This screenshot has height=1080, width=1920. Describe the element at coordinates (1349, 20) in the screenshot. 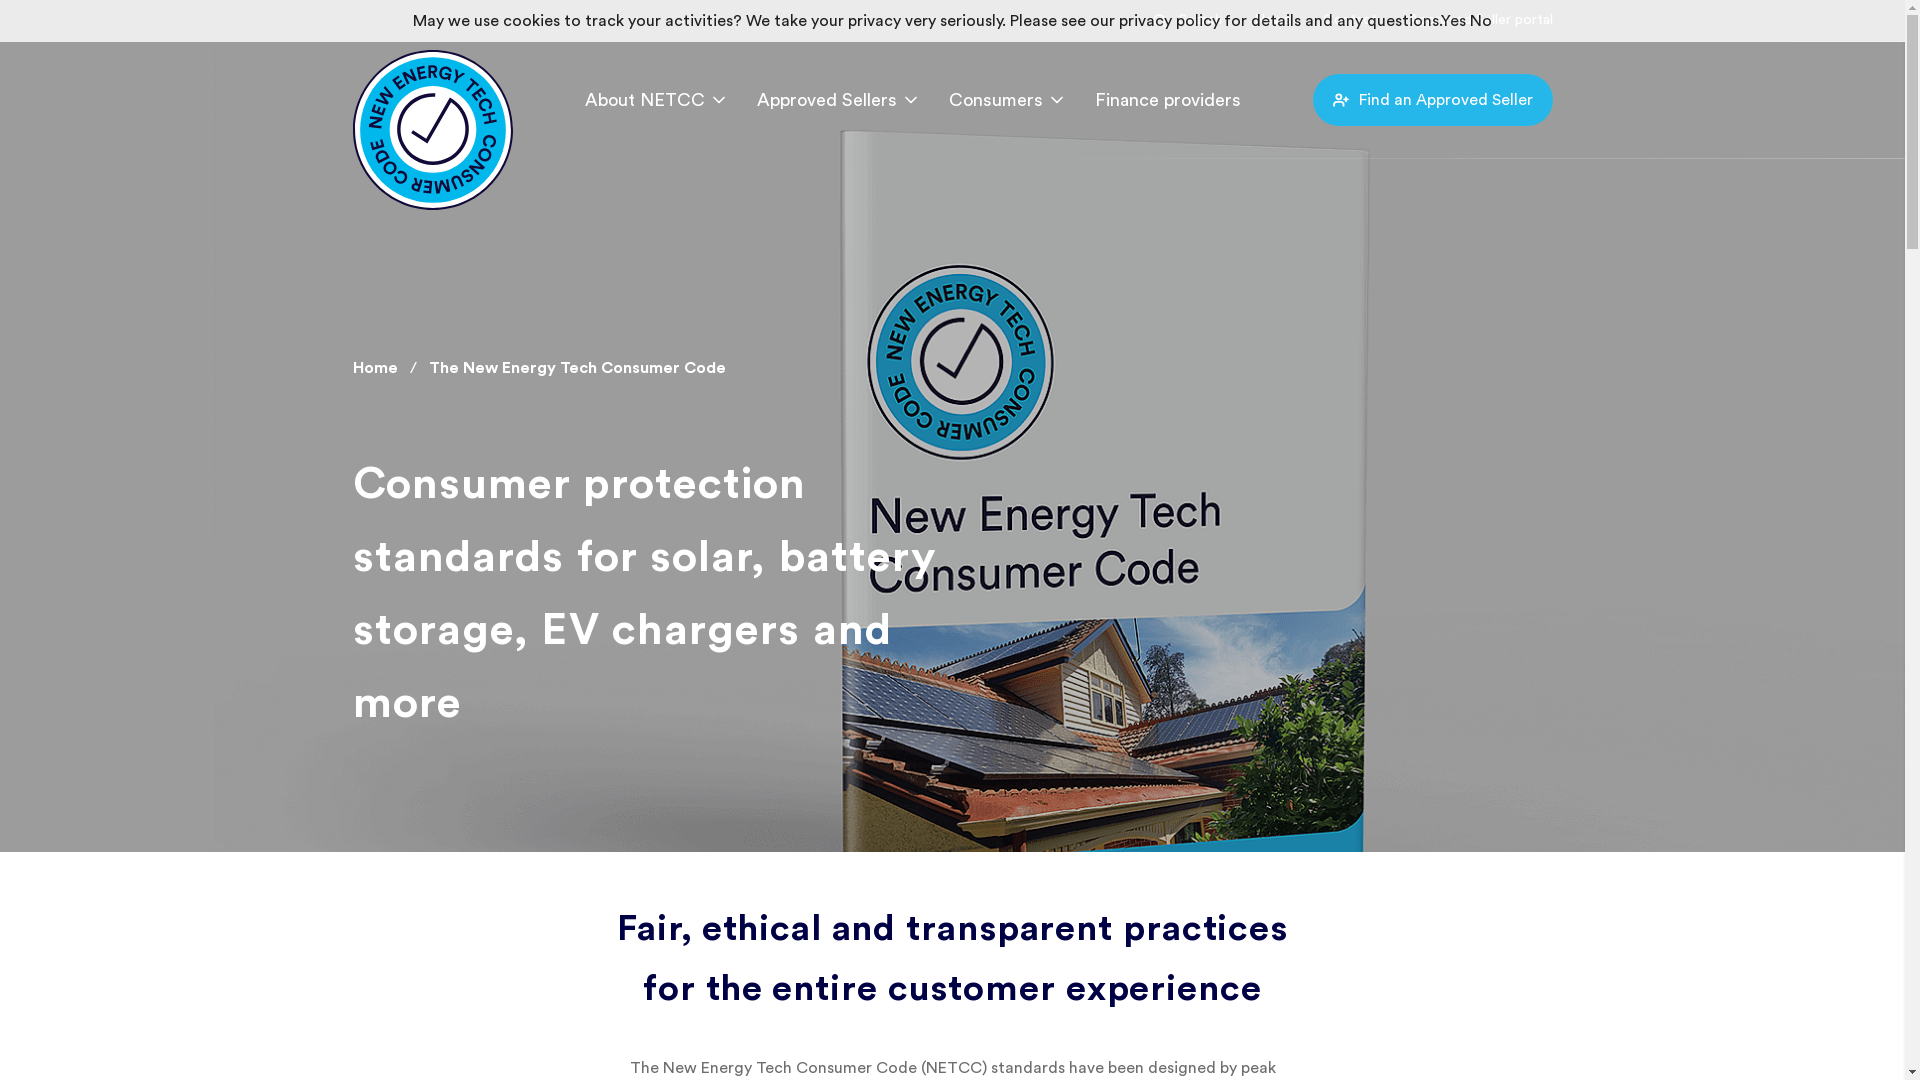

I see `Contact` at that location.